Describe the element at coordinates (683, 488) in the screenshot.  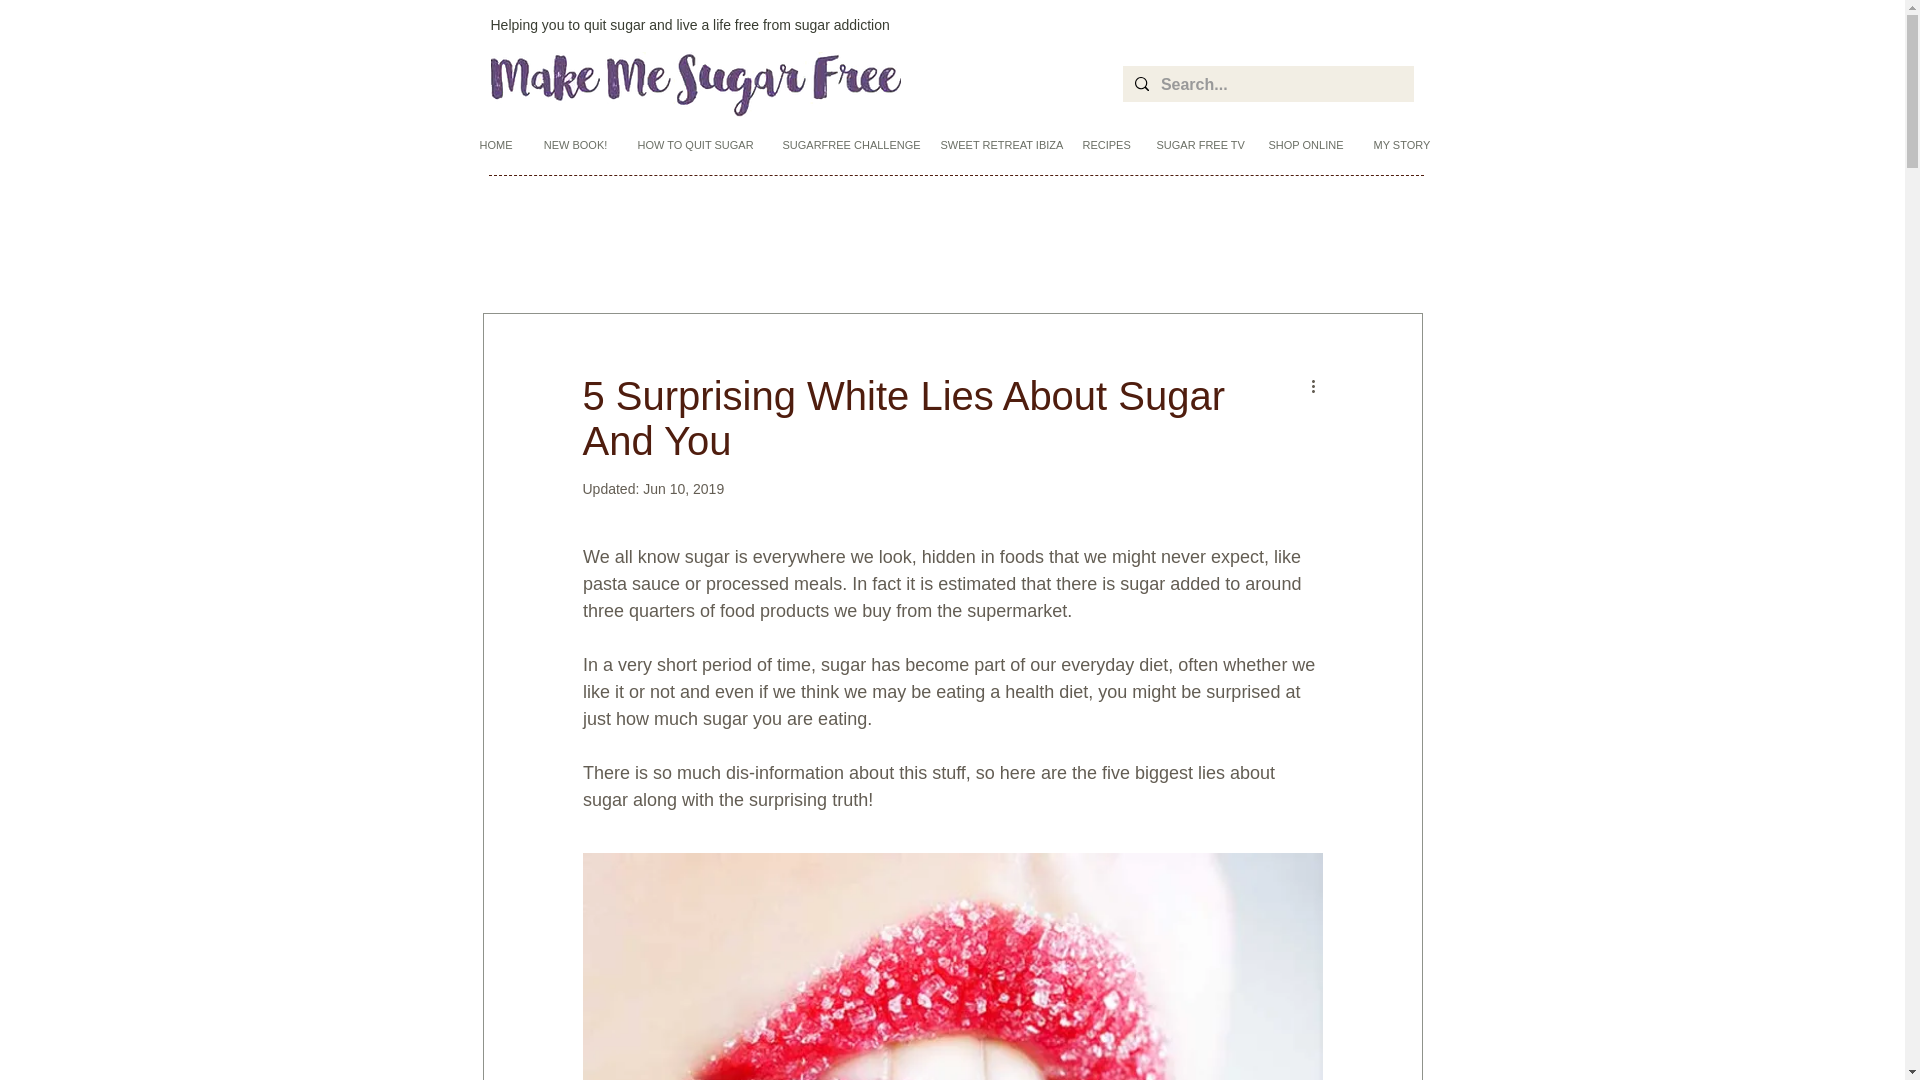
I see `Jun 10, 2019` at that location.